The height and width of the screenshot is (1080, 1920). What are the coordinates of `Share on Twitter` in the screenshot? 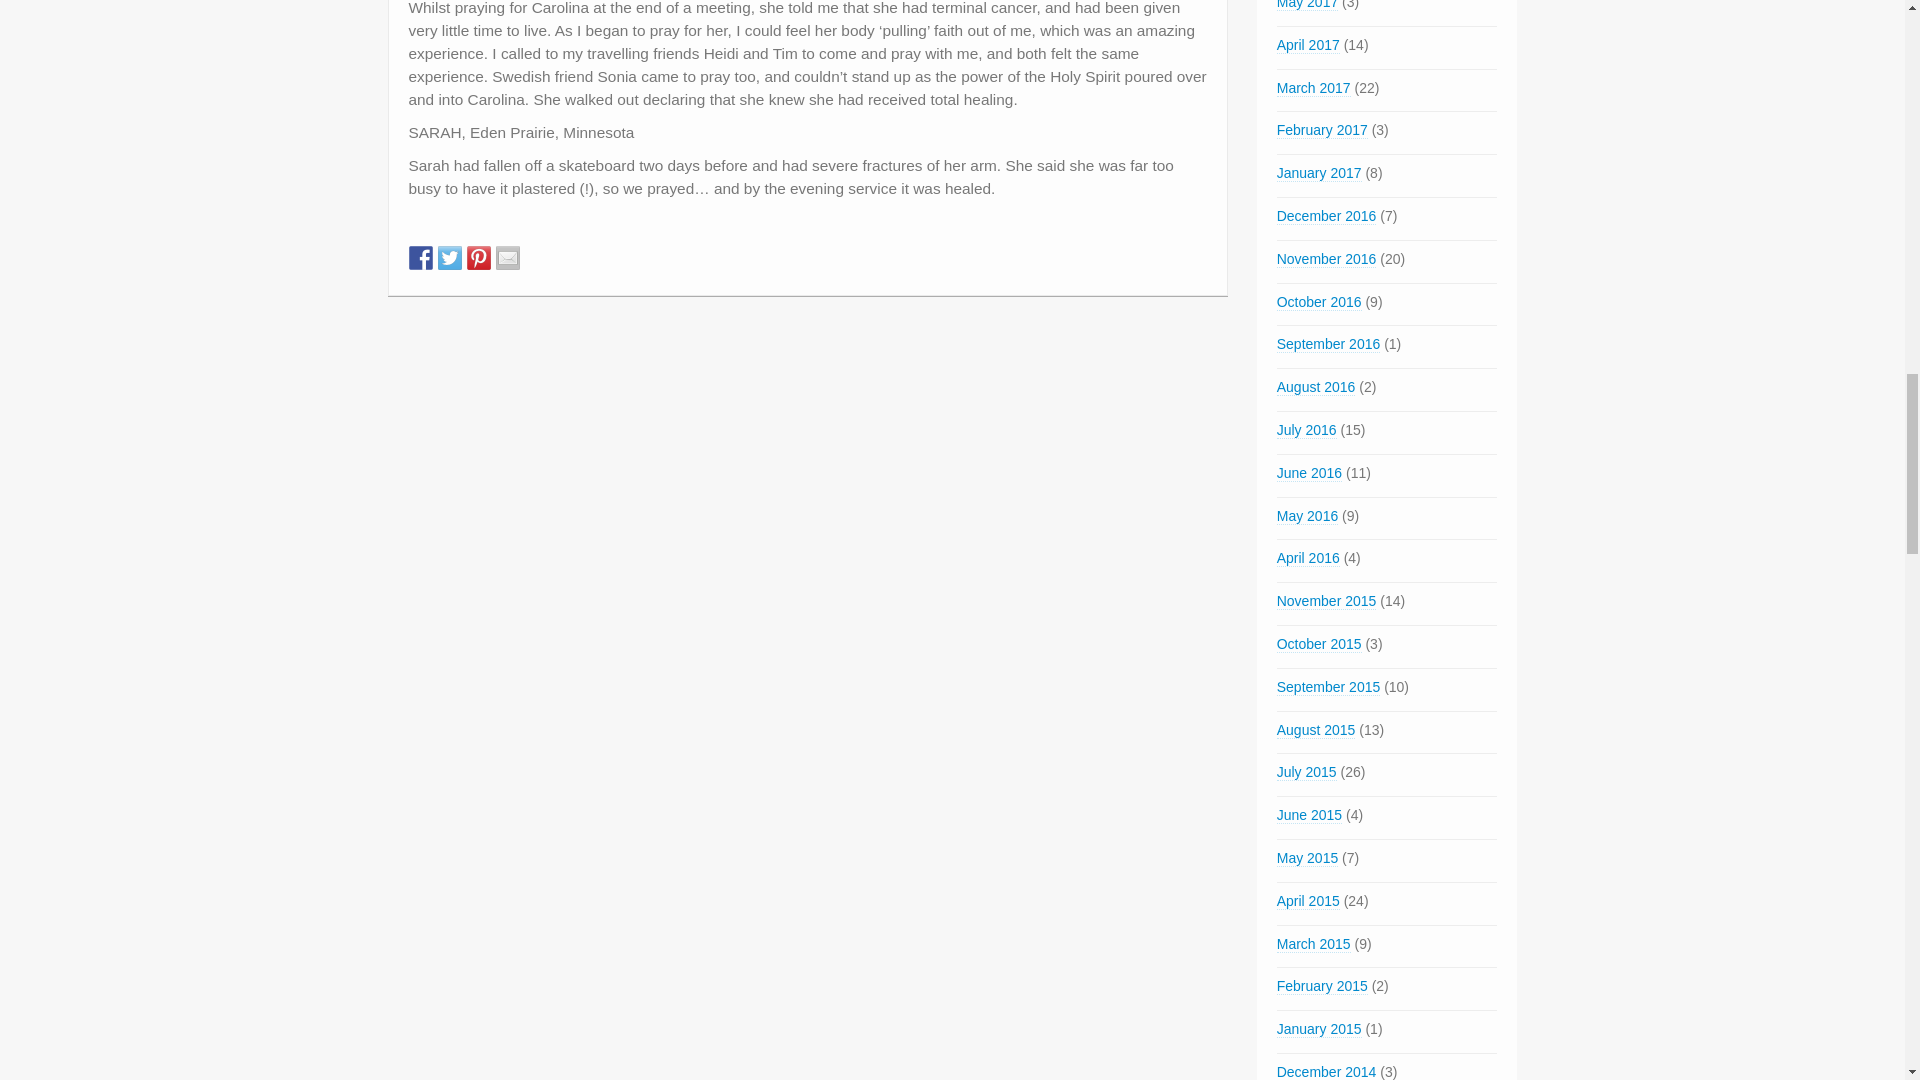 It's located at (450, 258).